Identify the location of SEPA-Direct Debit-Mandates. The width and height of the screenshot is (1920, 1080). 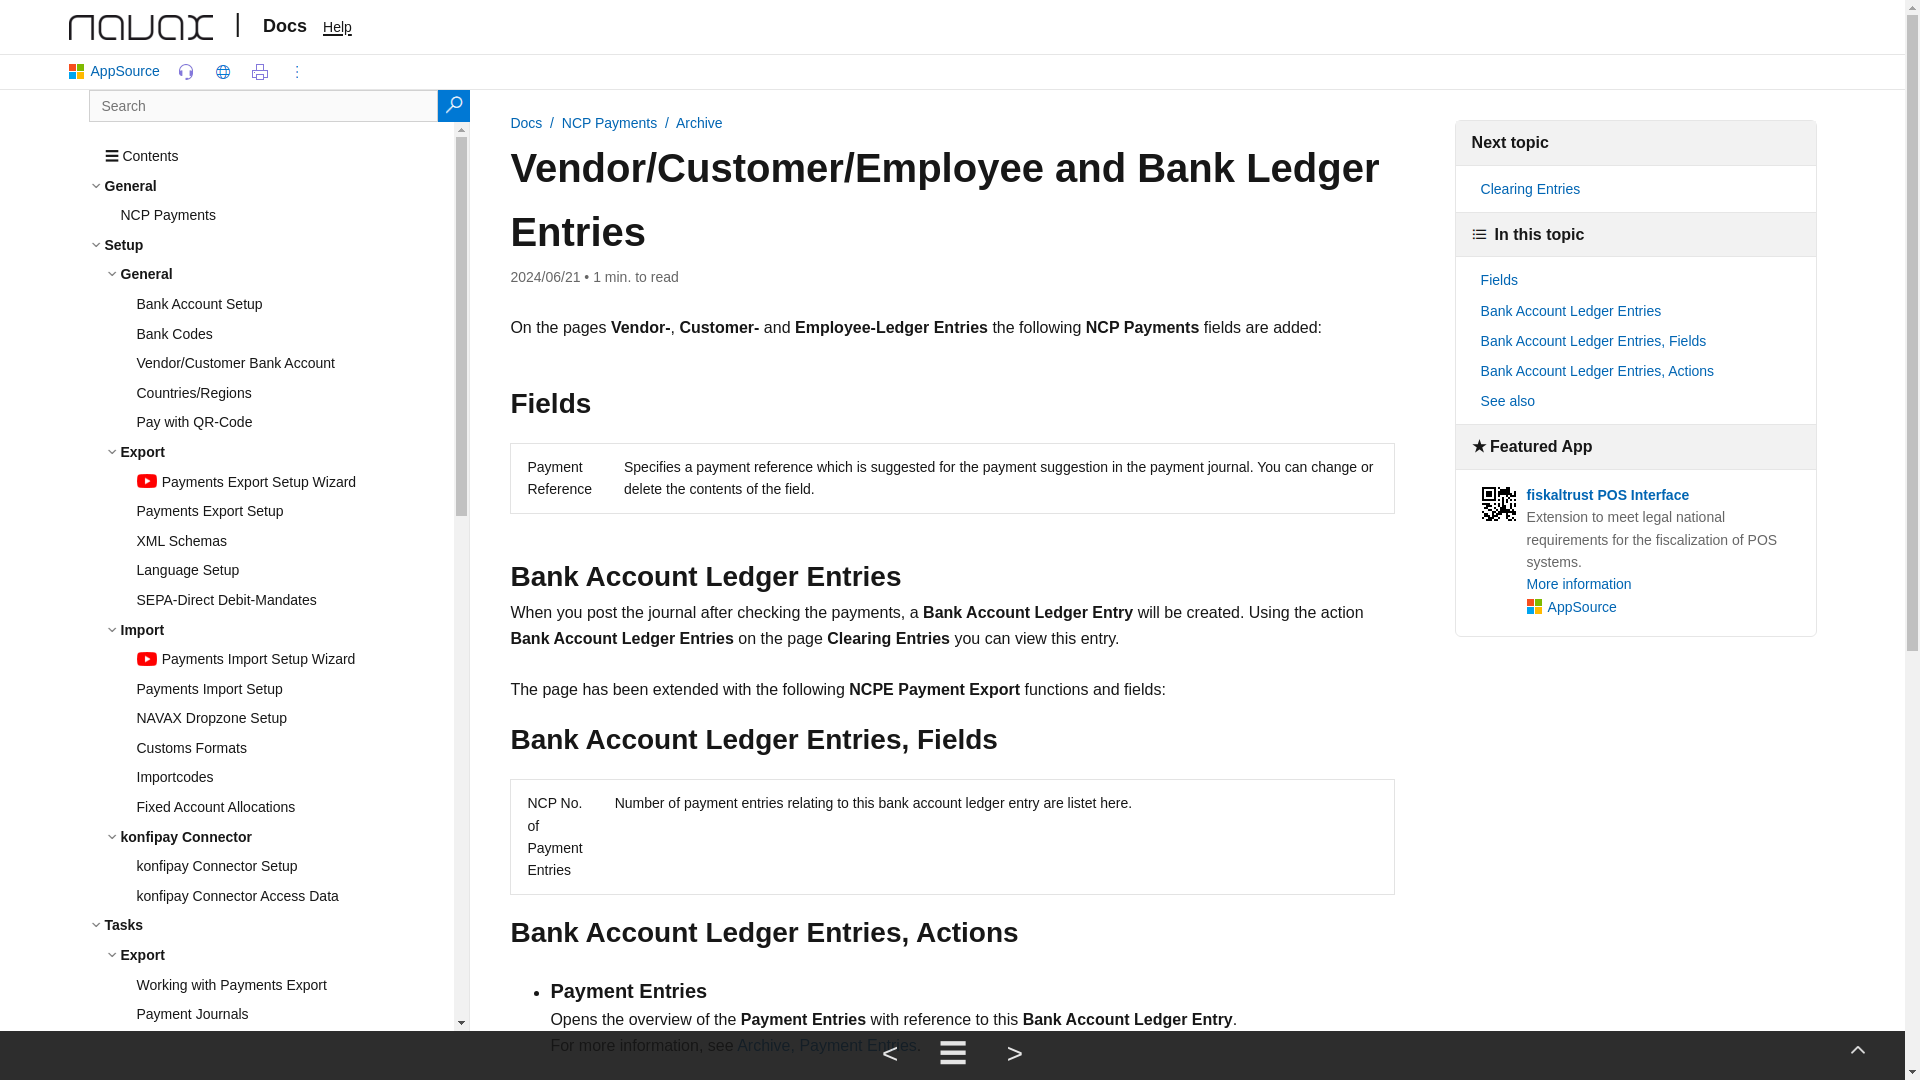
(294, 600).